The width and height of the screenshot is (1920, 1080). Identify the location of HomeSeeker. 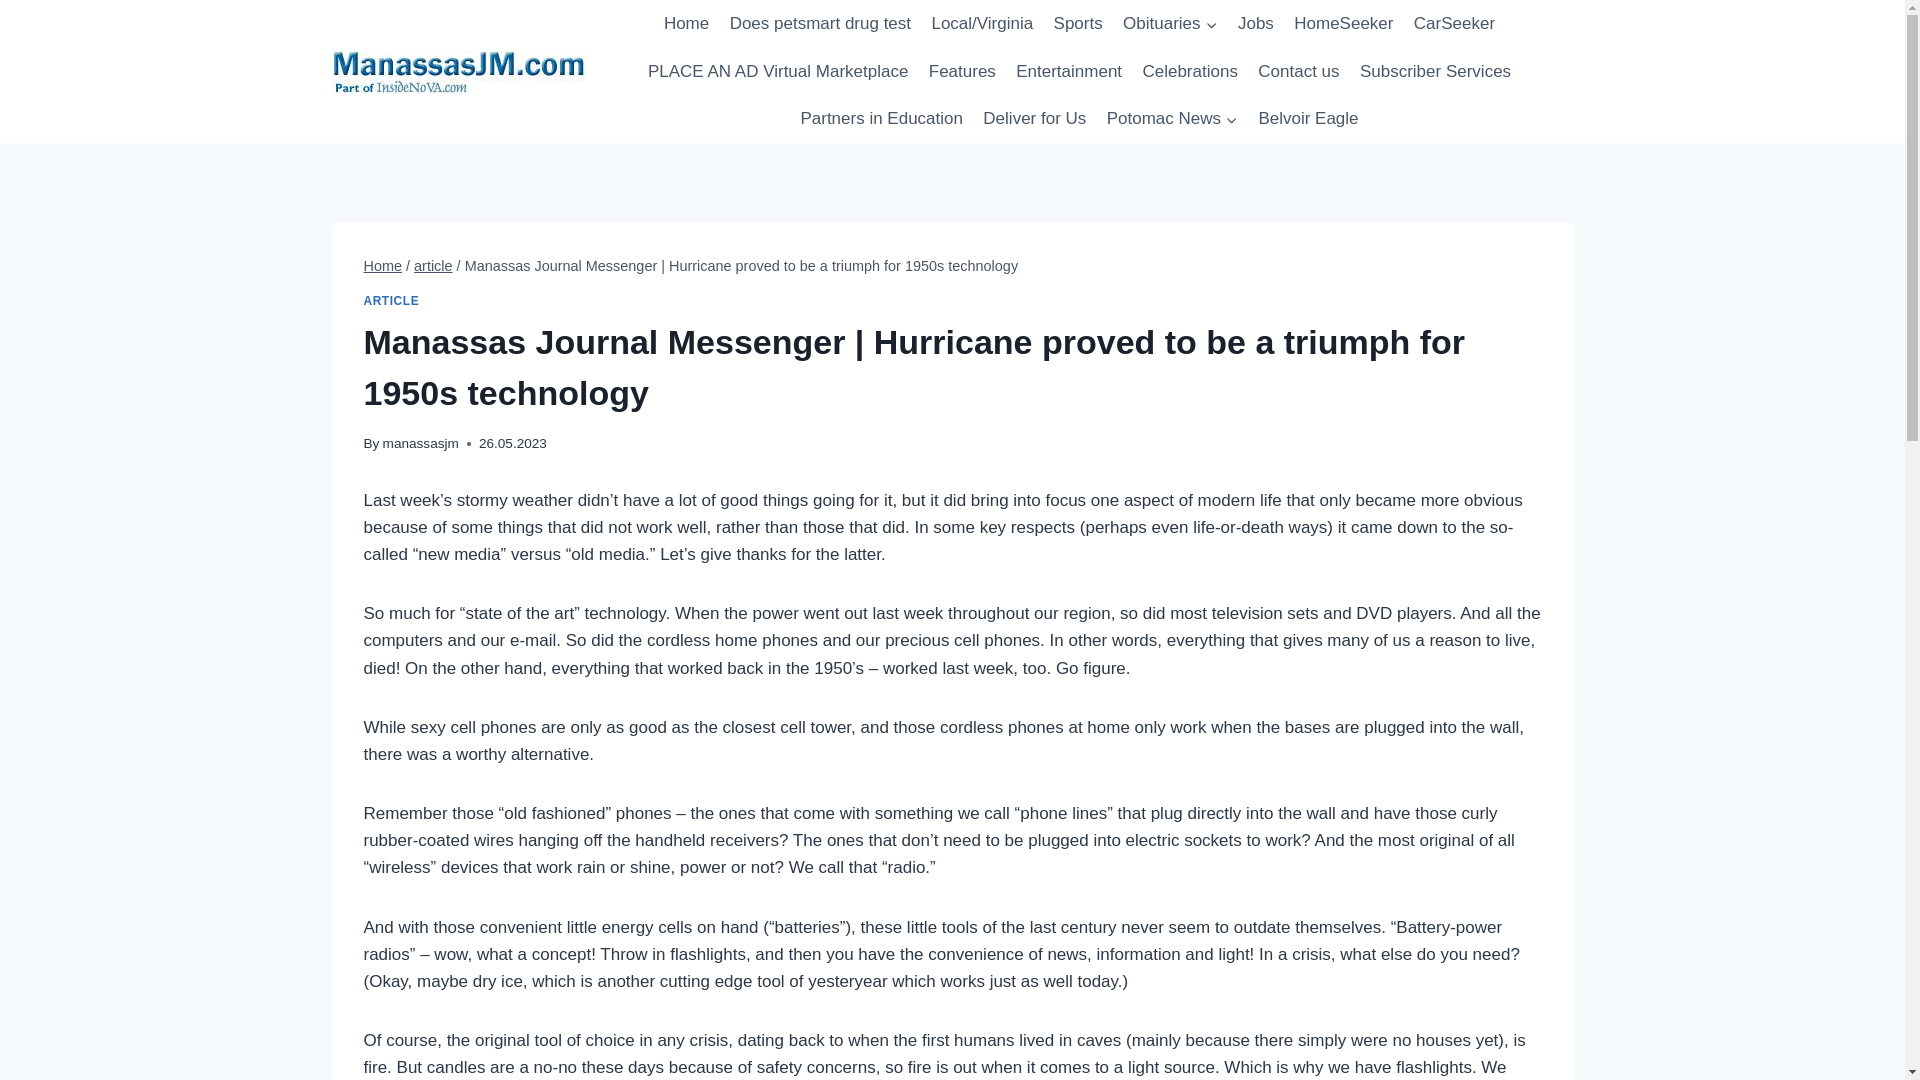
(1344, 24).